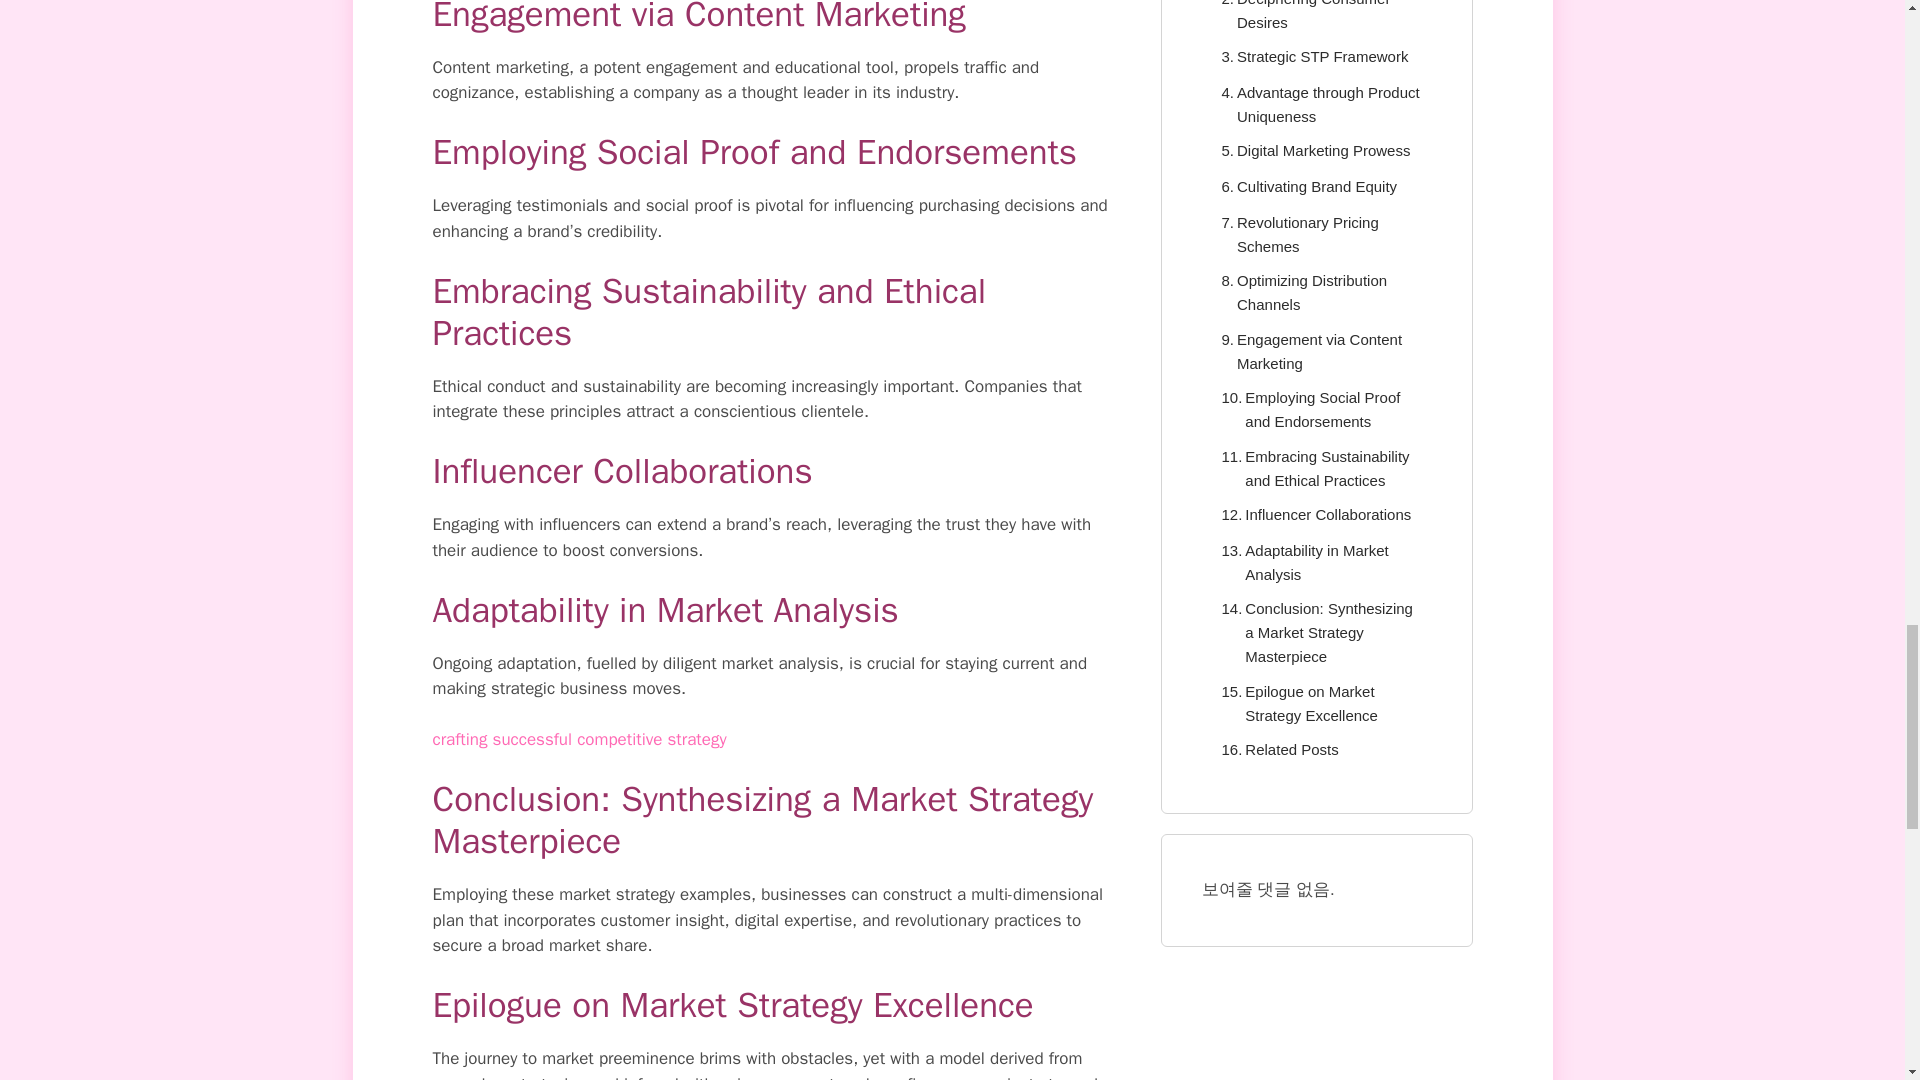 This screenshot has height=1080, width=1920. I want to click on crafting successful competitive strategy, so click(578, 739).